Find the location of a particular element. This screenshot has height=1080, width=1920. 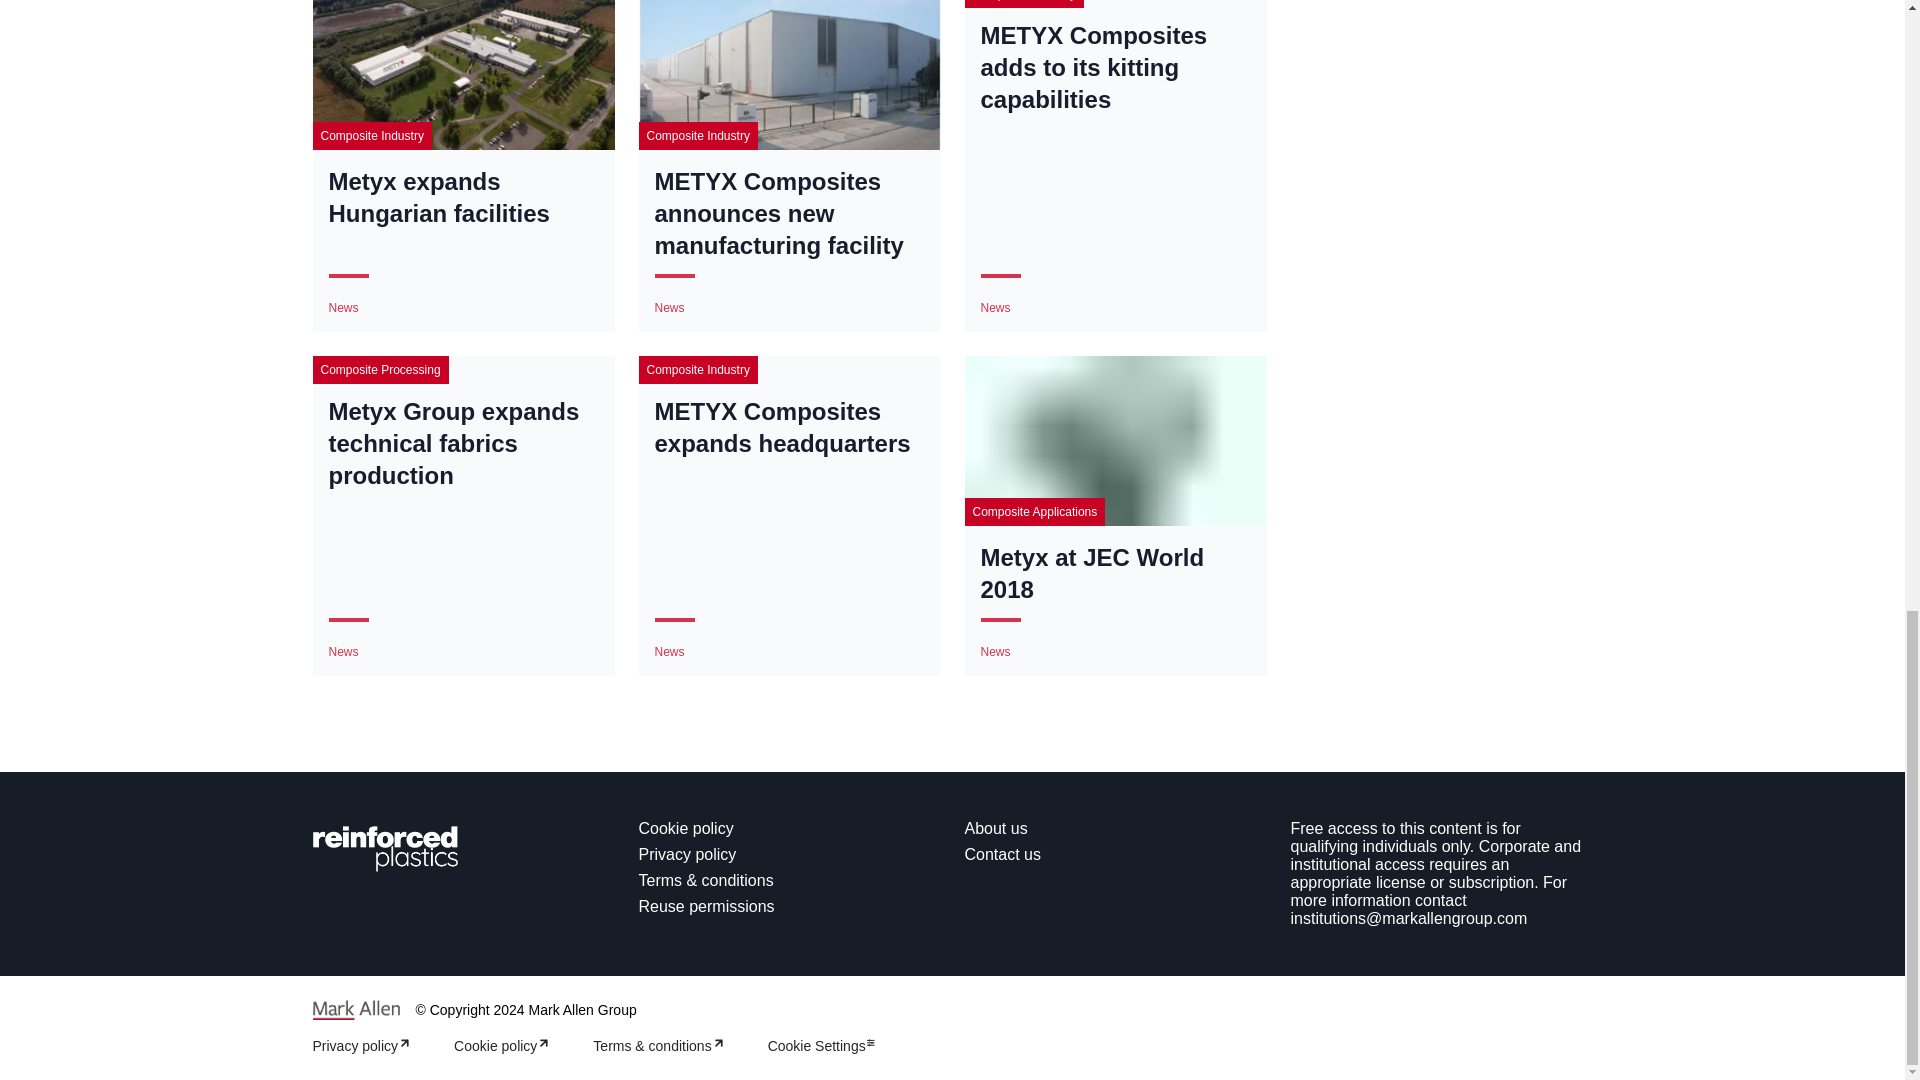

METYX Composites adds to its kitting capabilities is located at coordinates (1114, 68).